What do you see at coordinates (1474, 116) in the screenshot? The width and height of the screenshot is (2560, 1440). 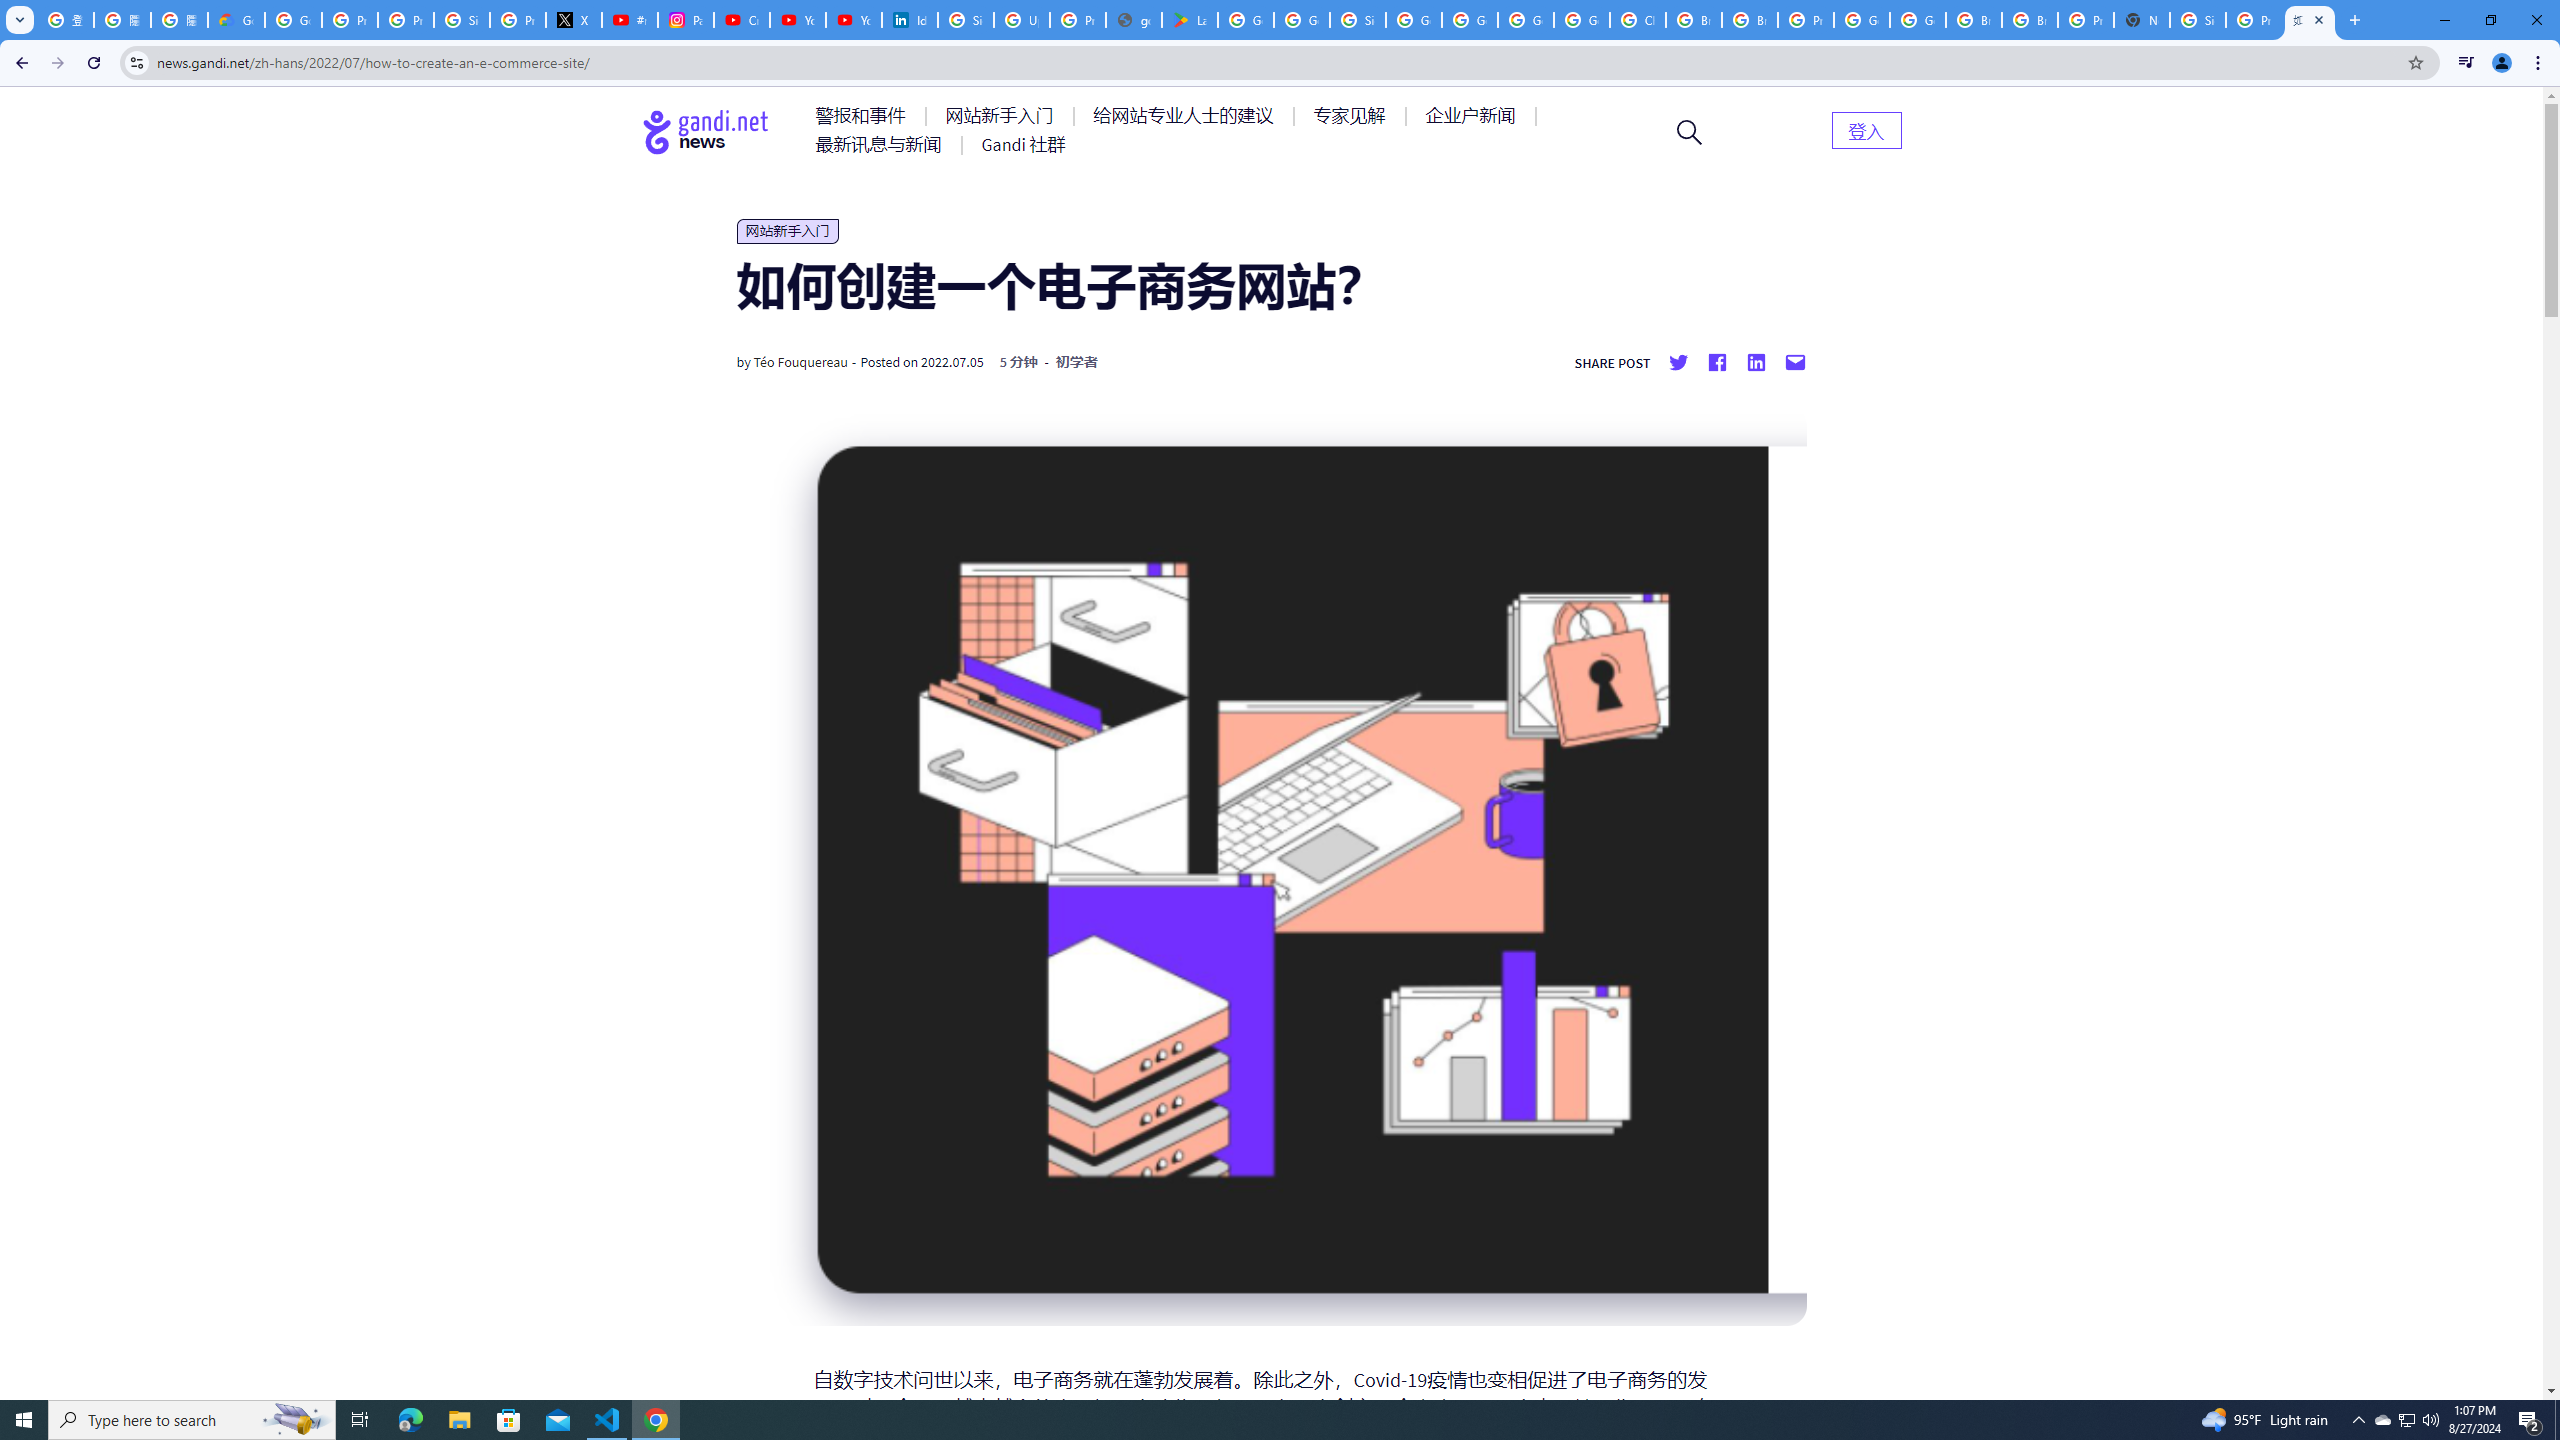 I see `AutomationID: menu-item-77765` at bounding box center [1474, 116].